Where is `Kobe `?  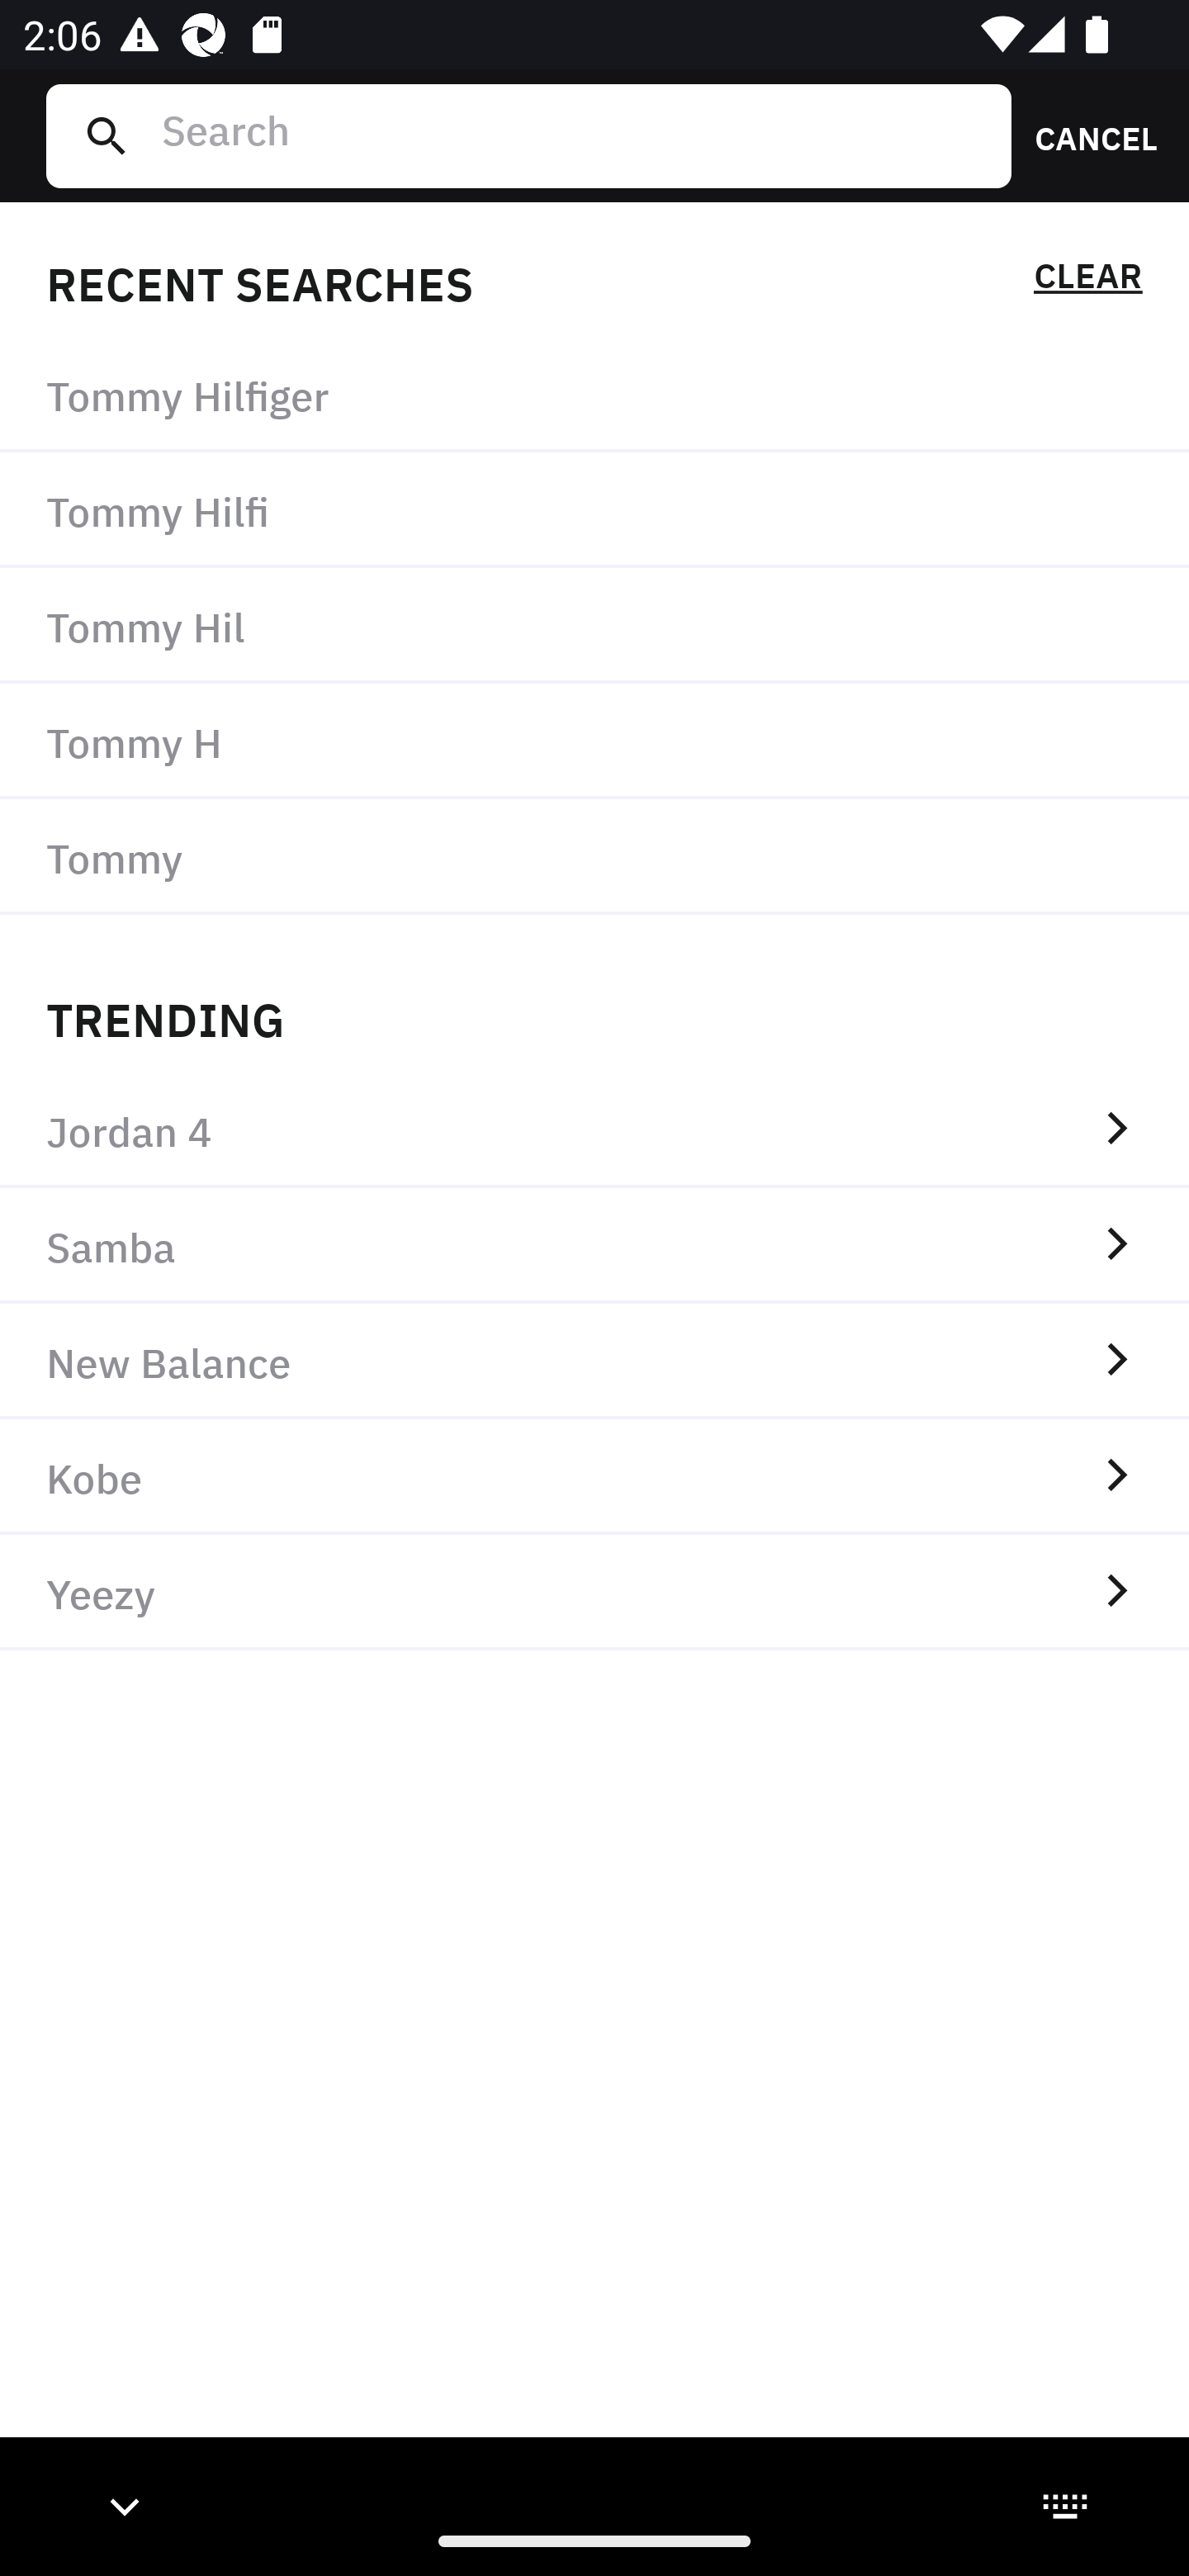
Kobe  is located at coordinates (594, 1477).